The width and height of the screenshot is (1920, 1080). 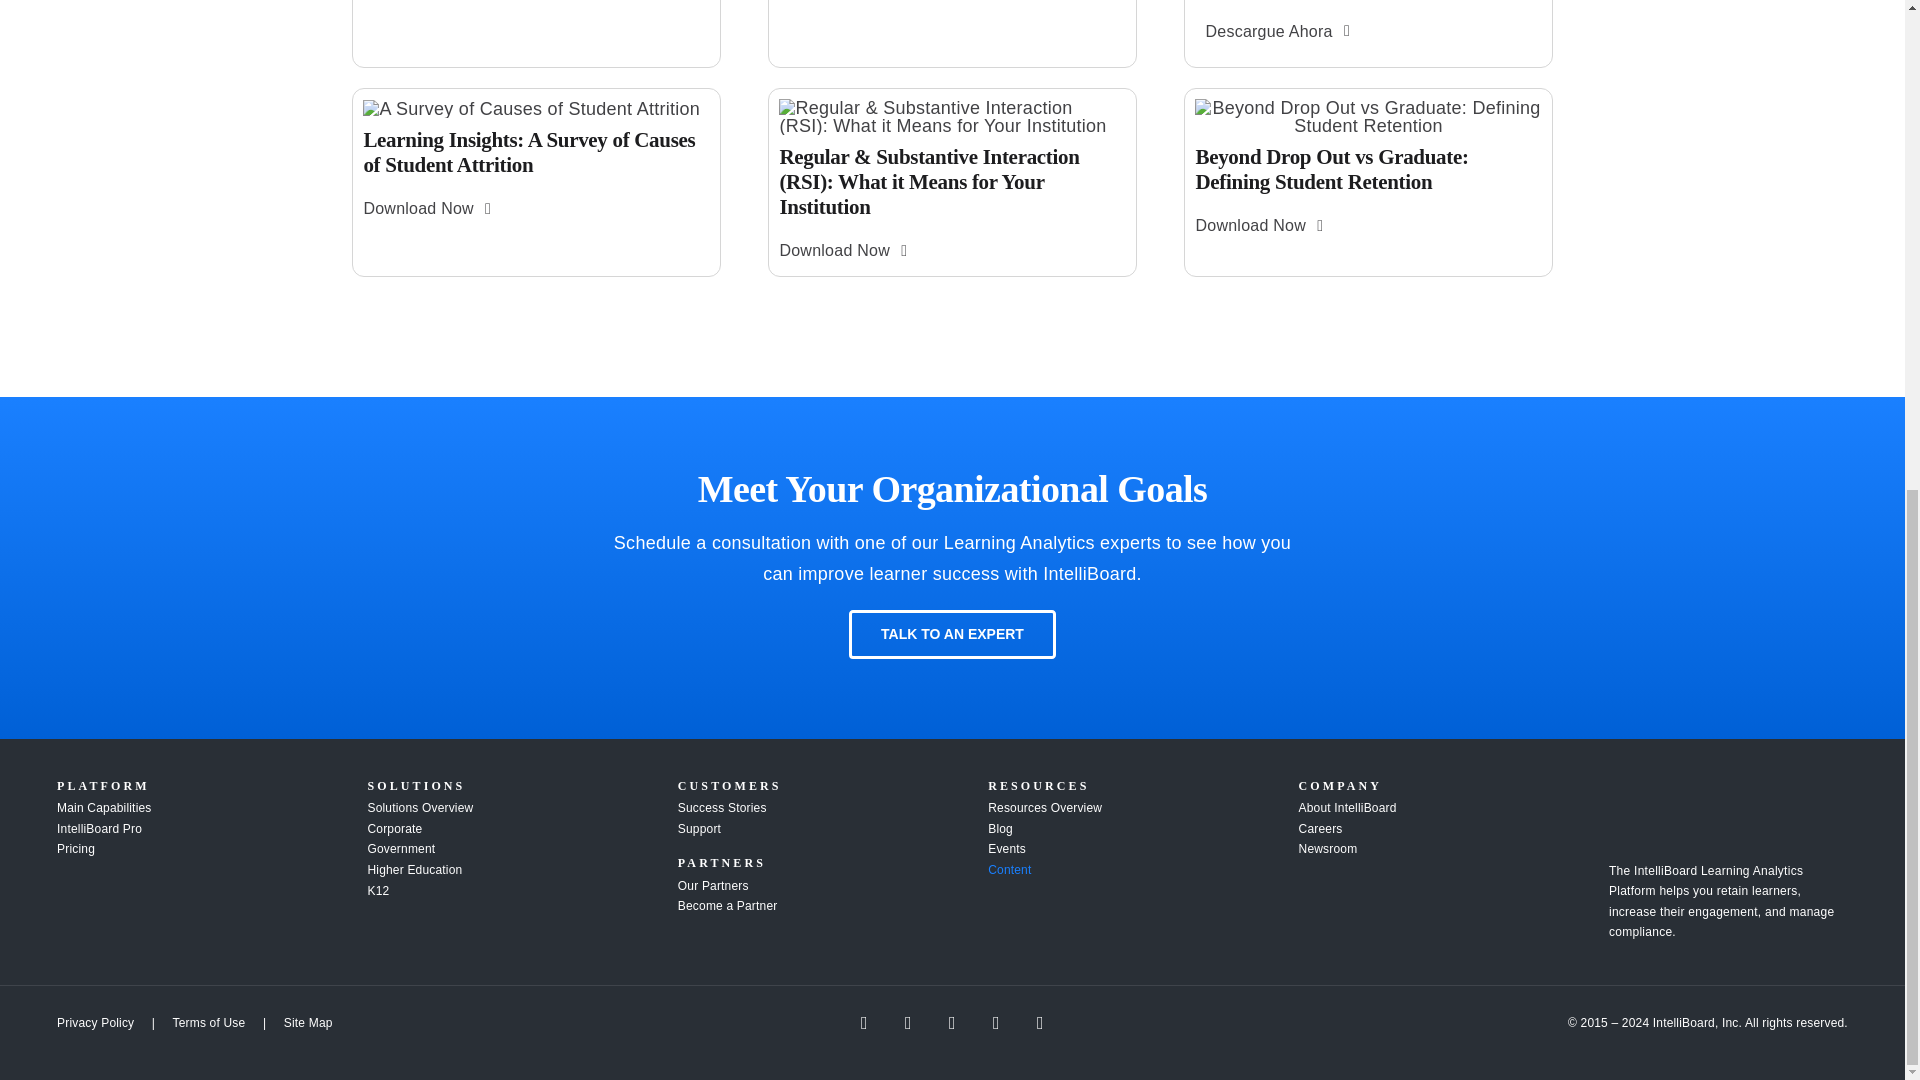 What do you see at coordinates (426, 208) in the screenshot?
I see `Download Now` at bounding box center [426, 208].